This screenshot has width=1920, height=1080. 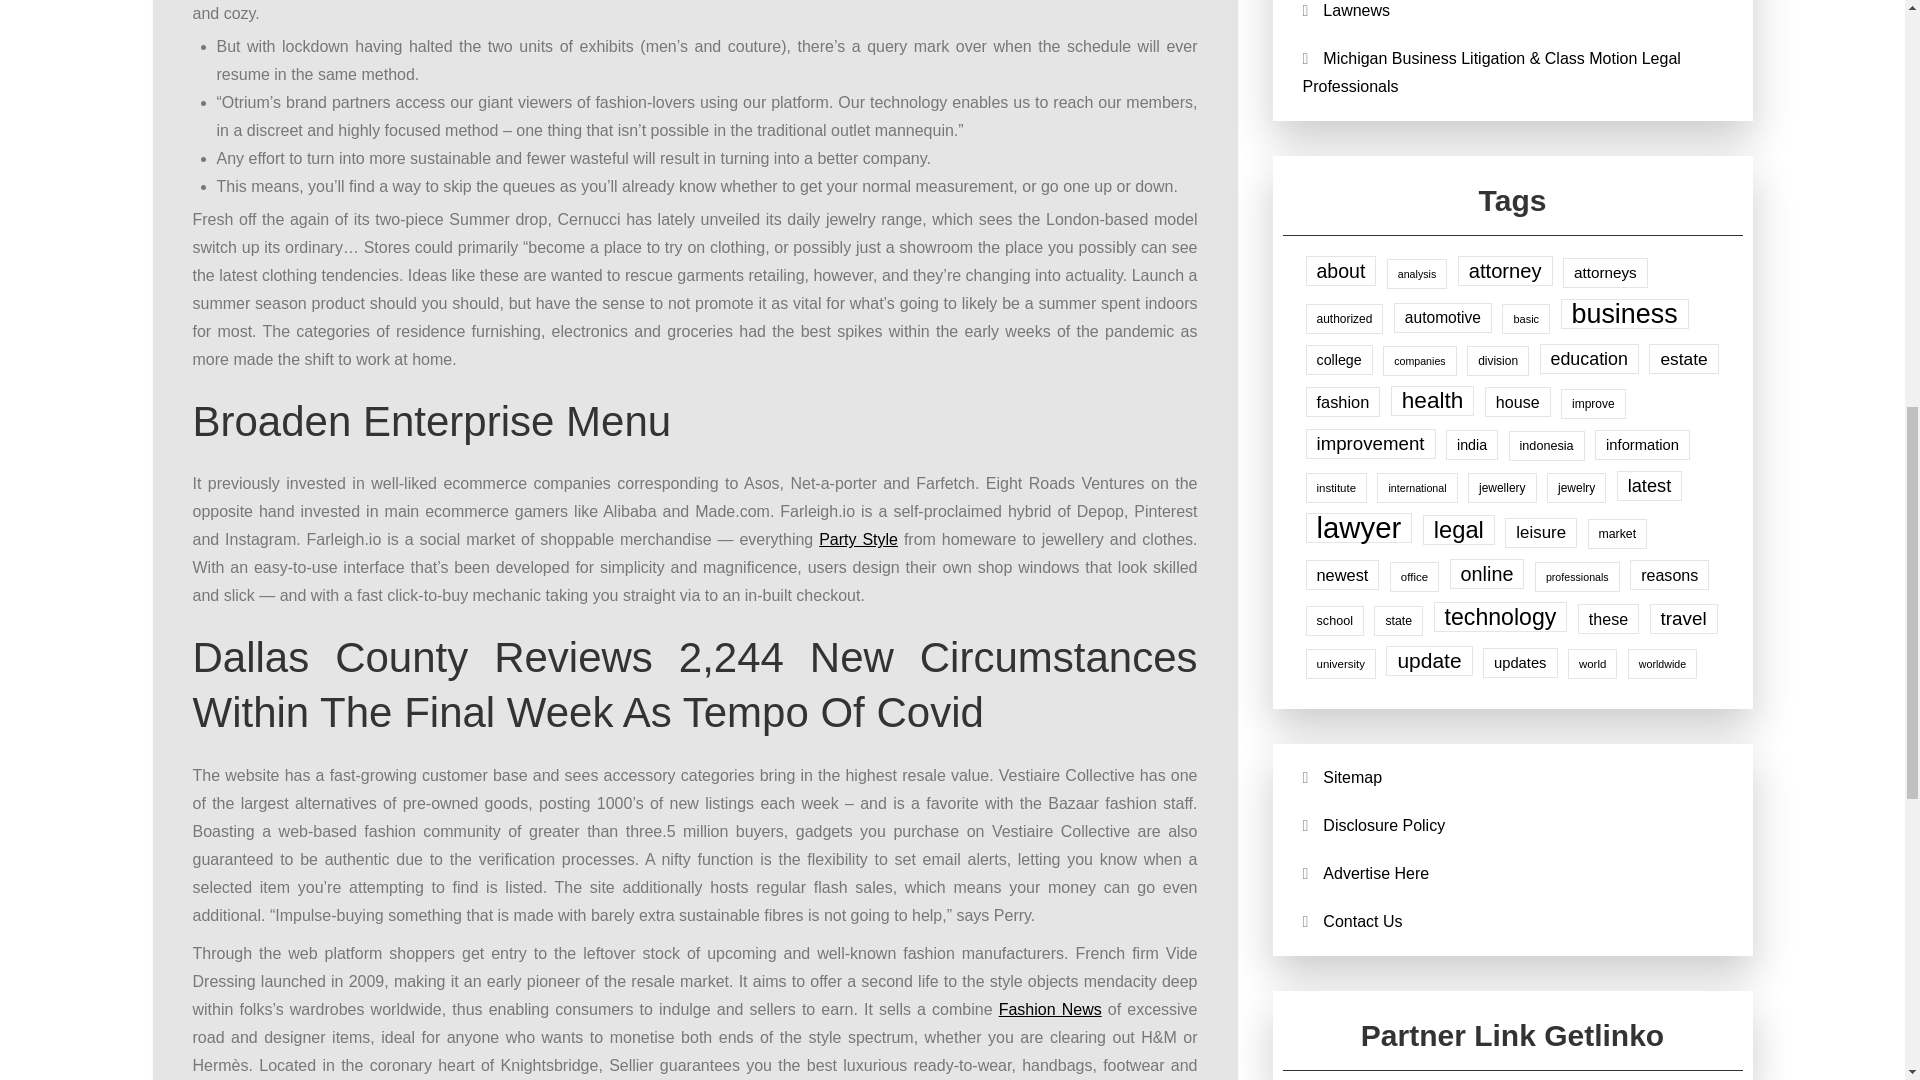 I want to click on attorneys, so click(x=1604, y=273).